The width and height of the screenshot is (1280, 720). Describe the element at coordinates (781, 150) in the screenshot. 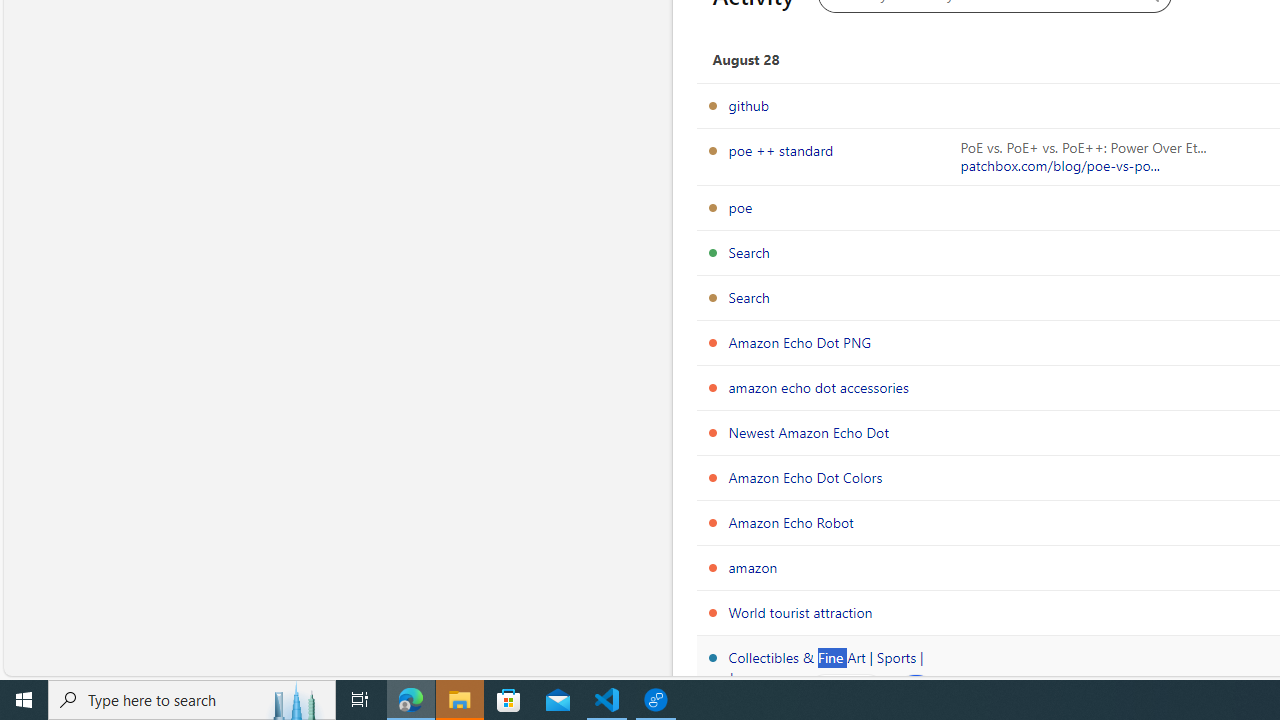

I see `poe ++ standard` at that location.